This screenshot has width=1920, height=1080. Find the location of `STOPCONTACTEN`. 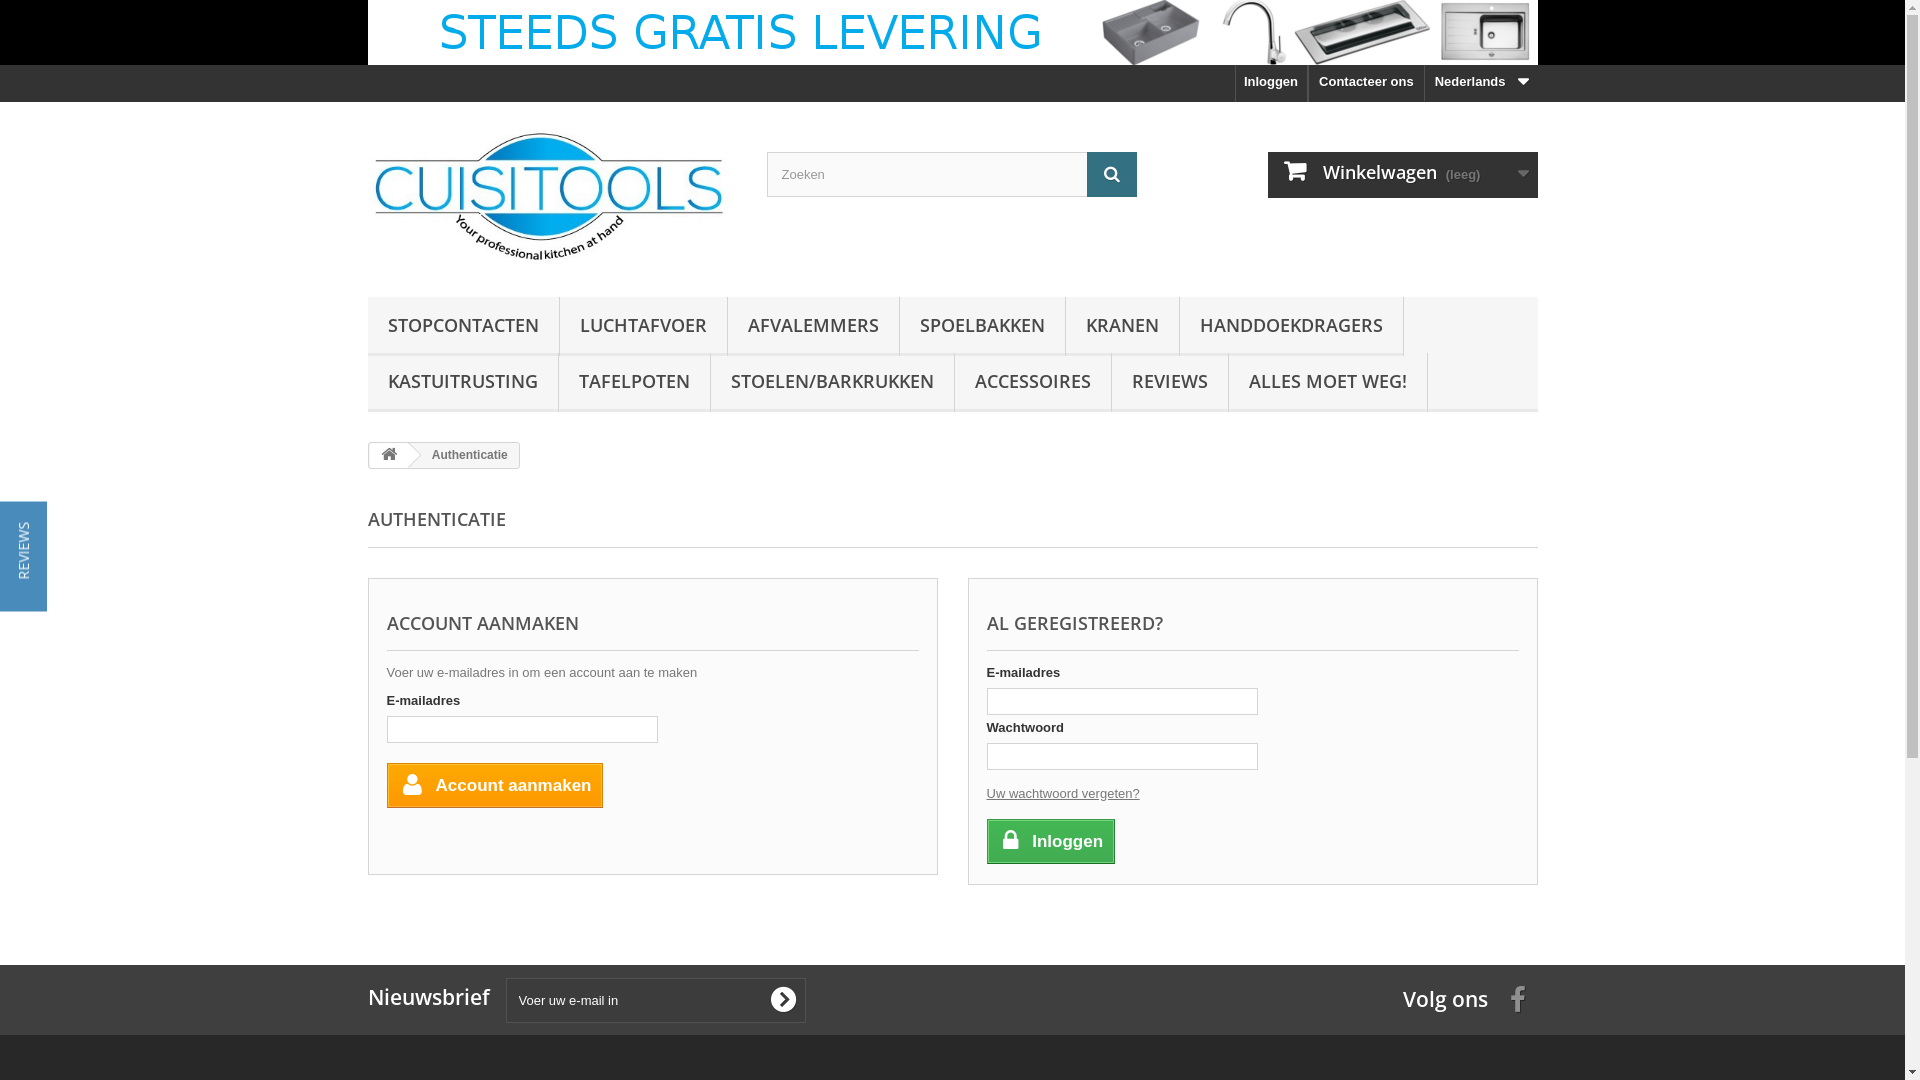

STOPCONTACTEN is located at coordinates (464, 326).